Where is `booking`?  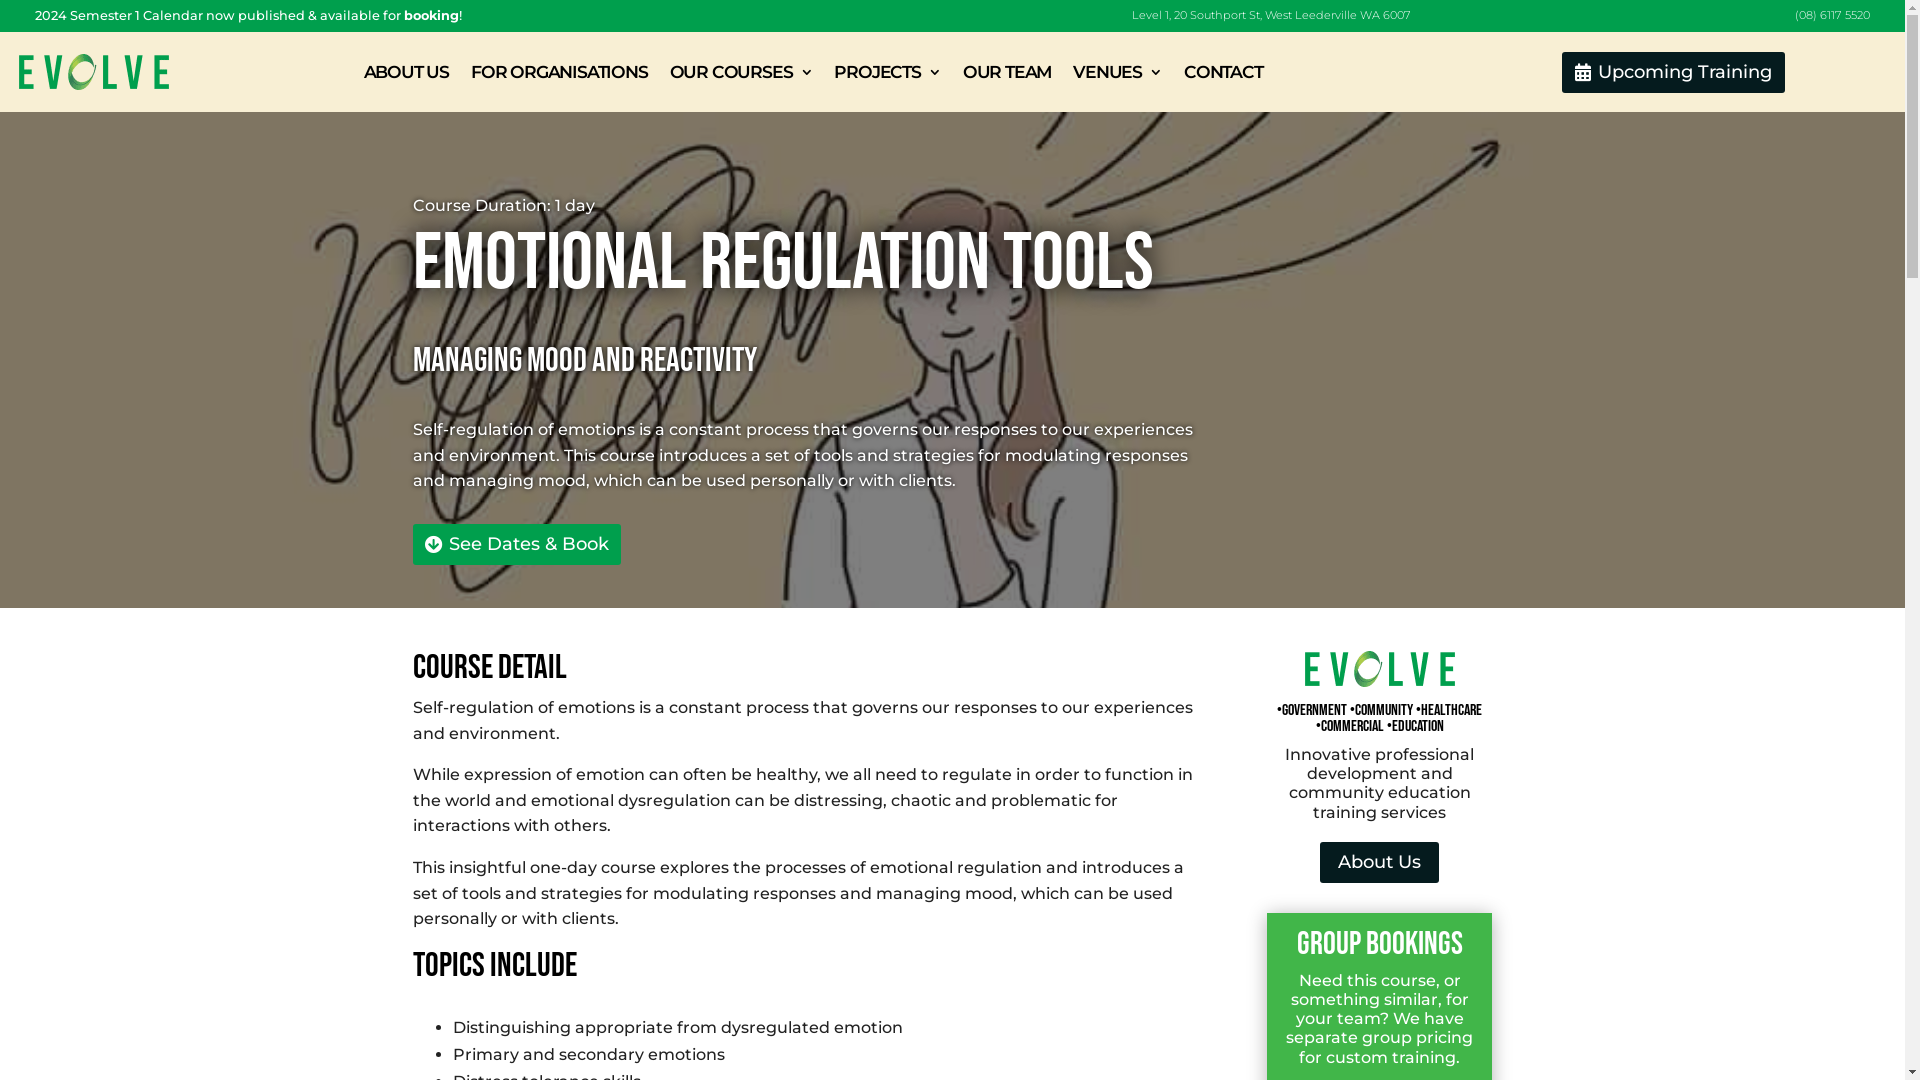 booking is located at coordinates (432, 16).